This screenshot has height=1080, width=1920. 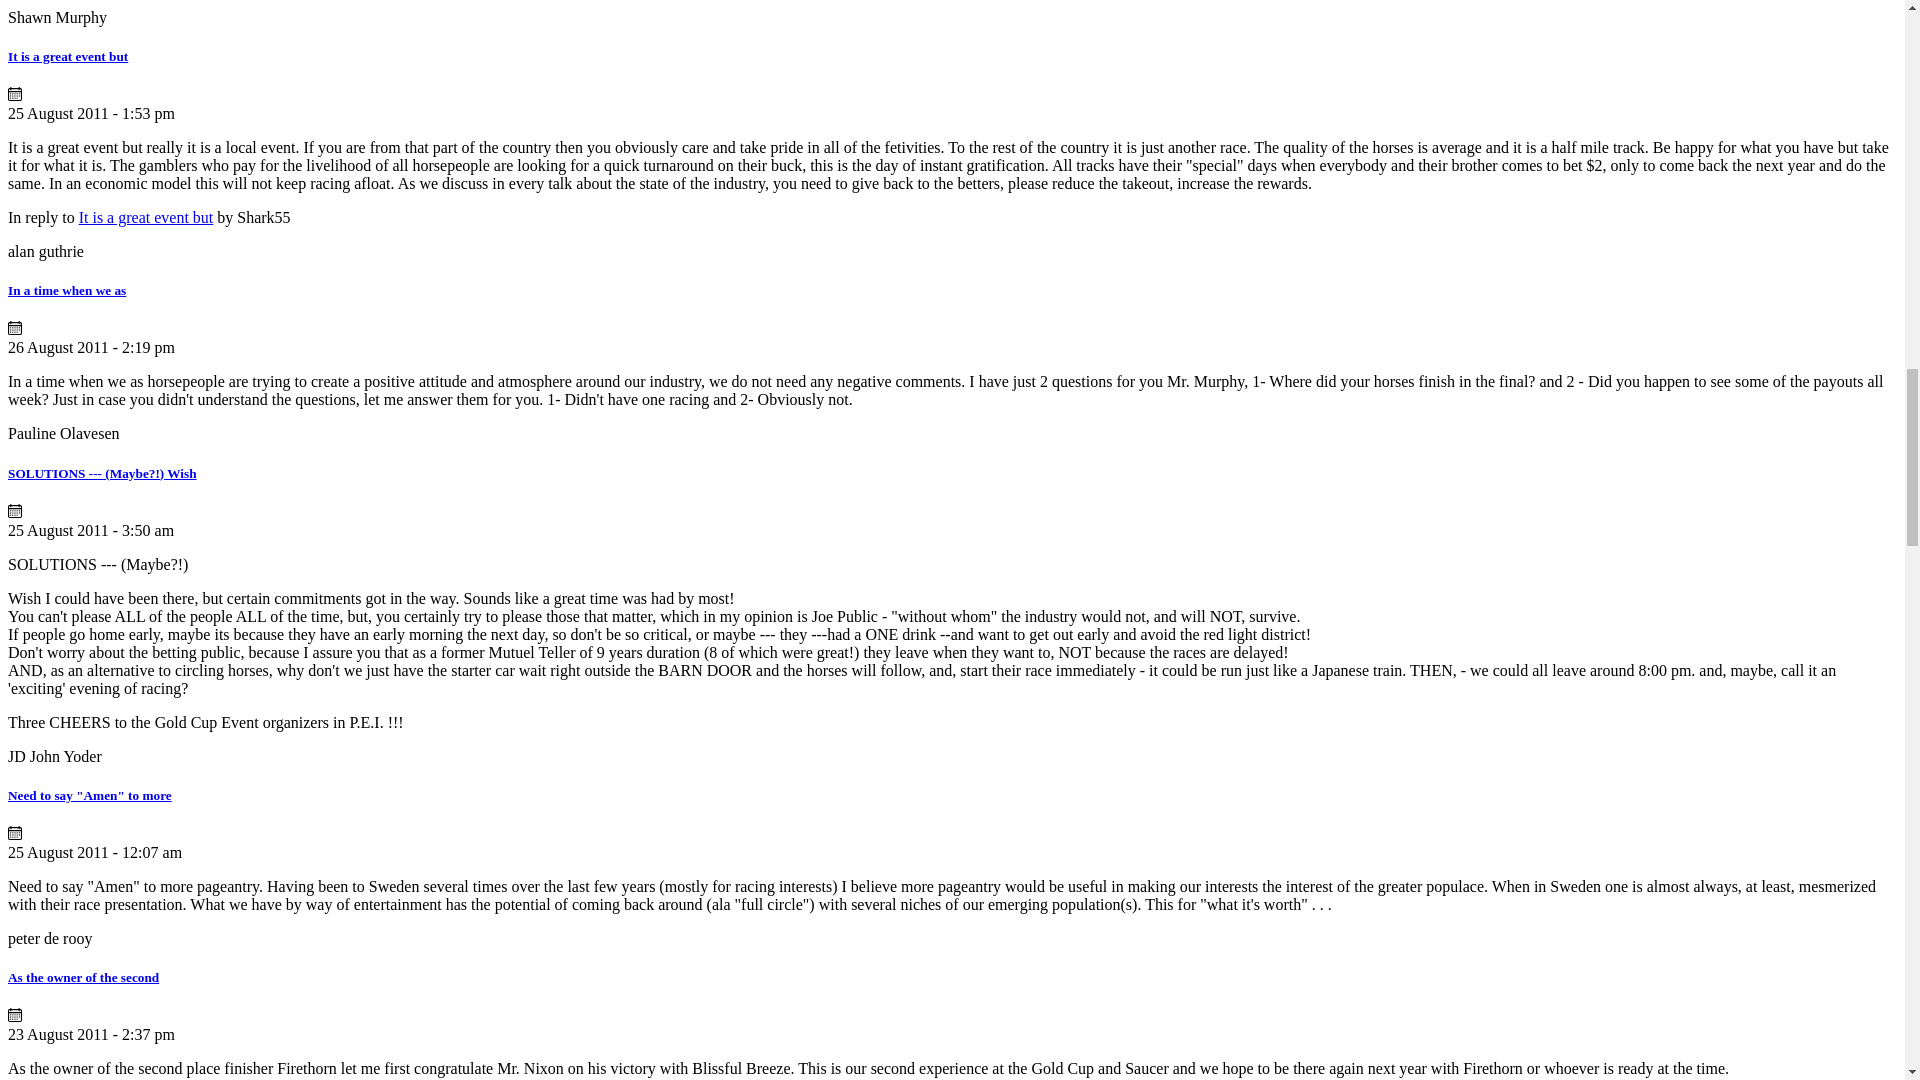 What do you see at coordinates (83, 976) in the screenshot?
I see `As the owner of the second` at bounding box center [83, 976].